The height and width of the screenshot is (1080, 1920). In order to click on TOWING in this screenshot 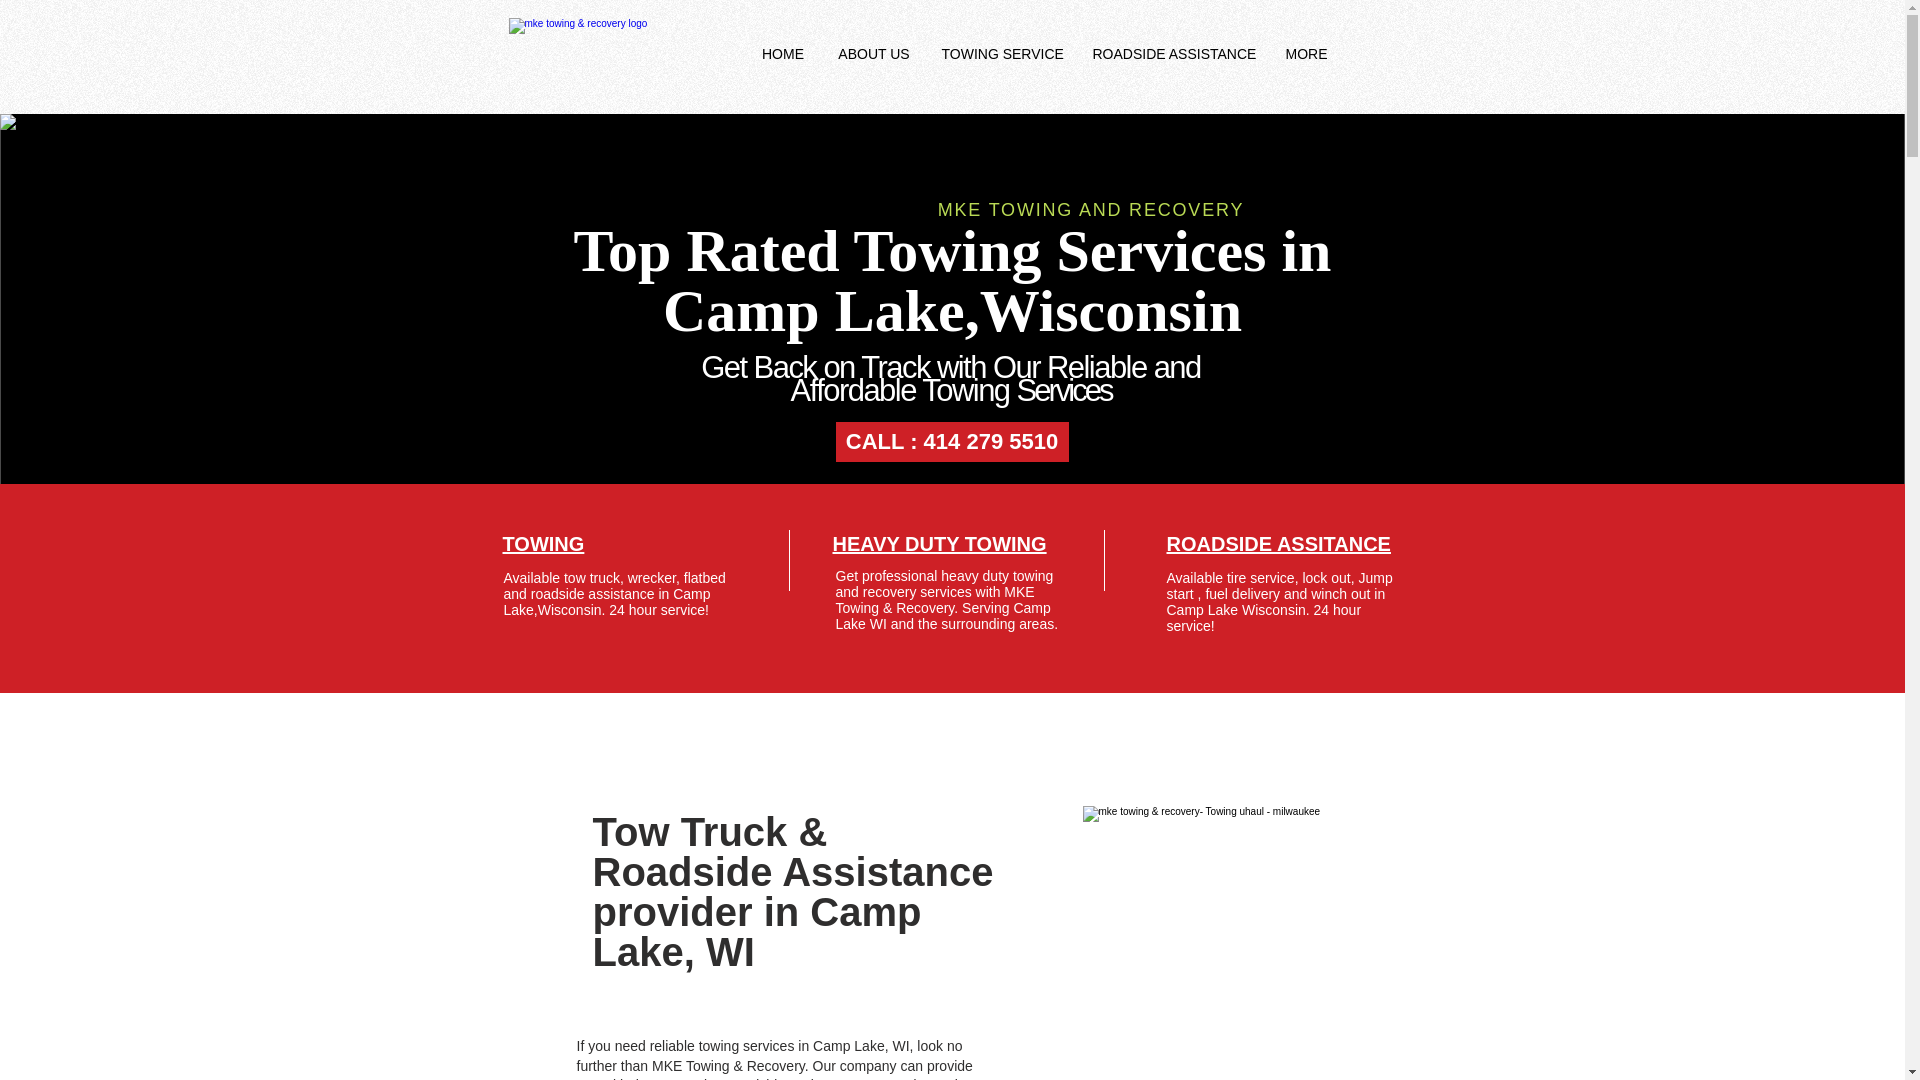, I will do `click(542, 544)`.